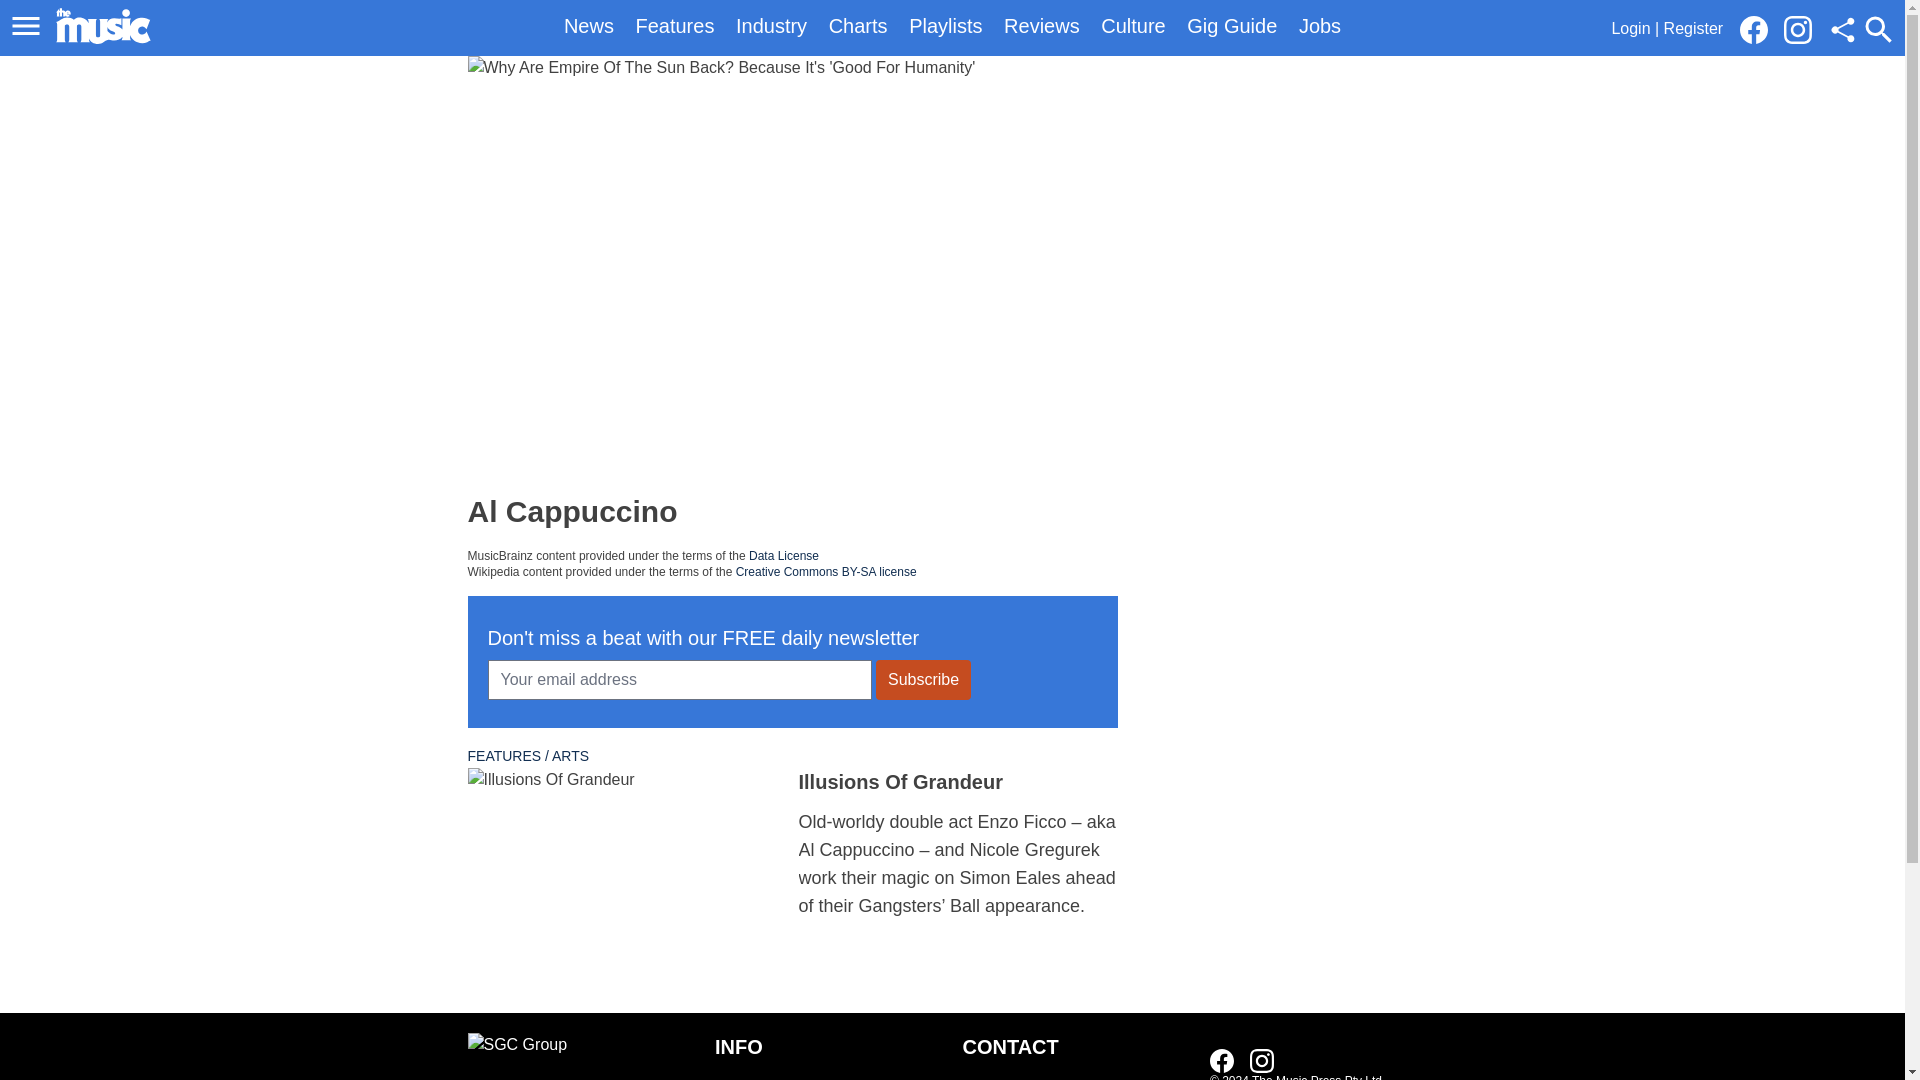 Image resolution: width=1920 pixels, height=1080 pixels. Describe the element at coordinates (1842, 30) in the screenshot. I see `Share this page` at that location.